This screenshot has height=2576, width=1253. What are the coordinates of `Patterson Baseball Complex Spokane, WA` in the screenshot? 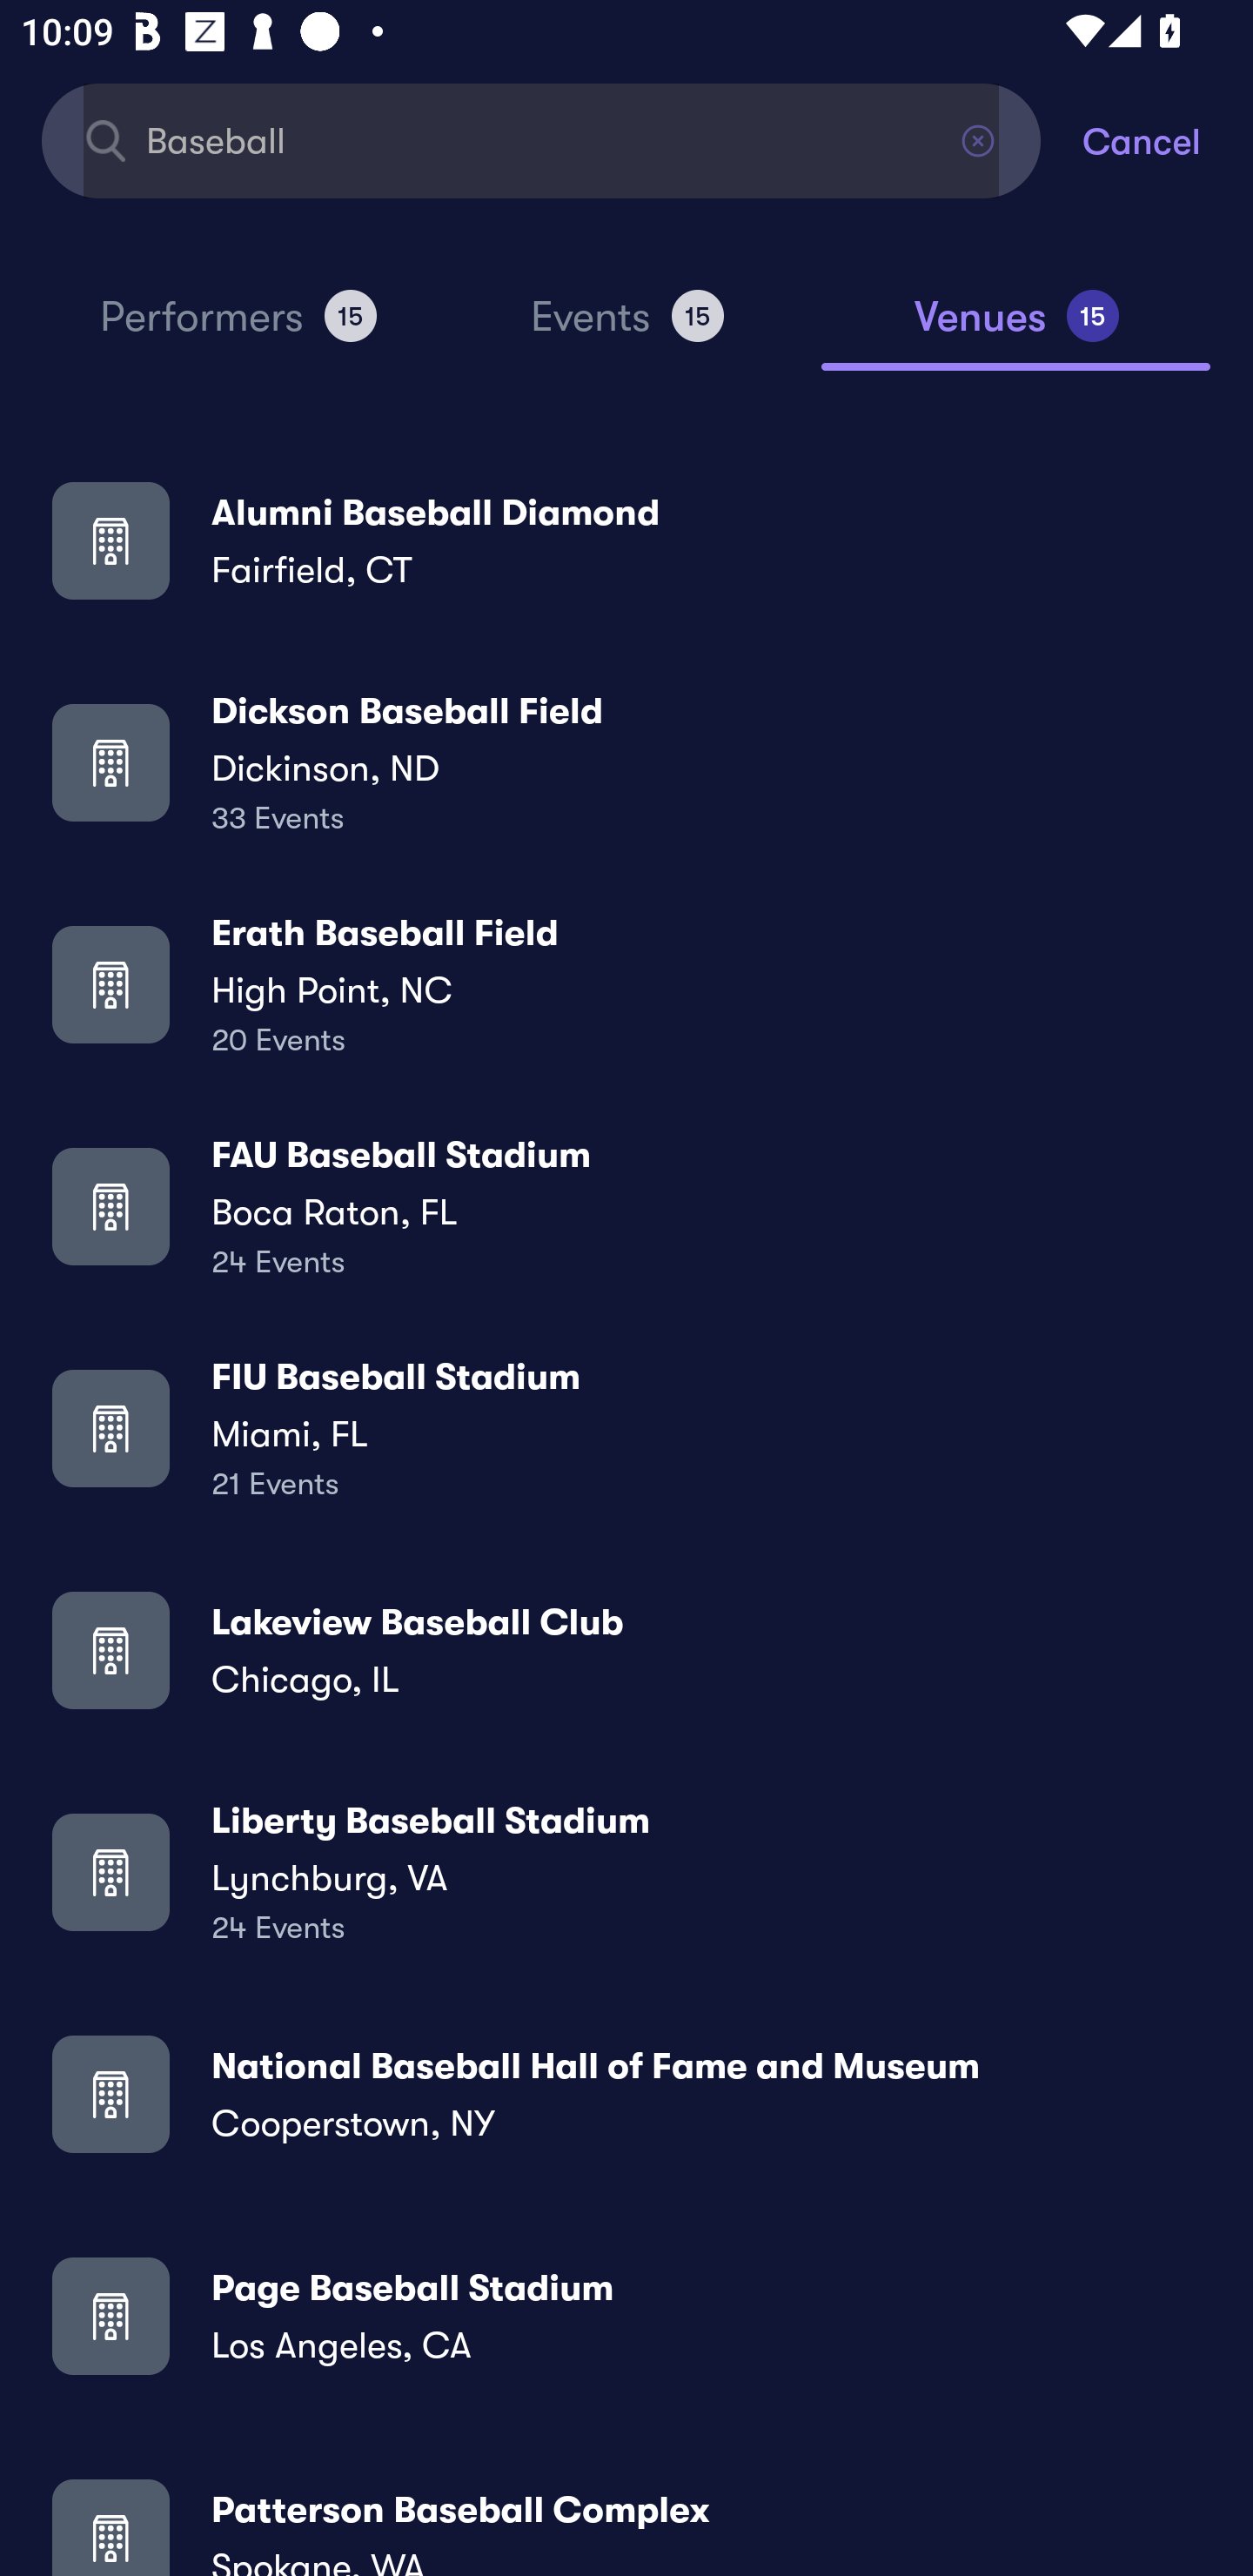 It's located at (626, 2518).